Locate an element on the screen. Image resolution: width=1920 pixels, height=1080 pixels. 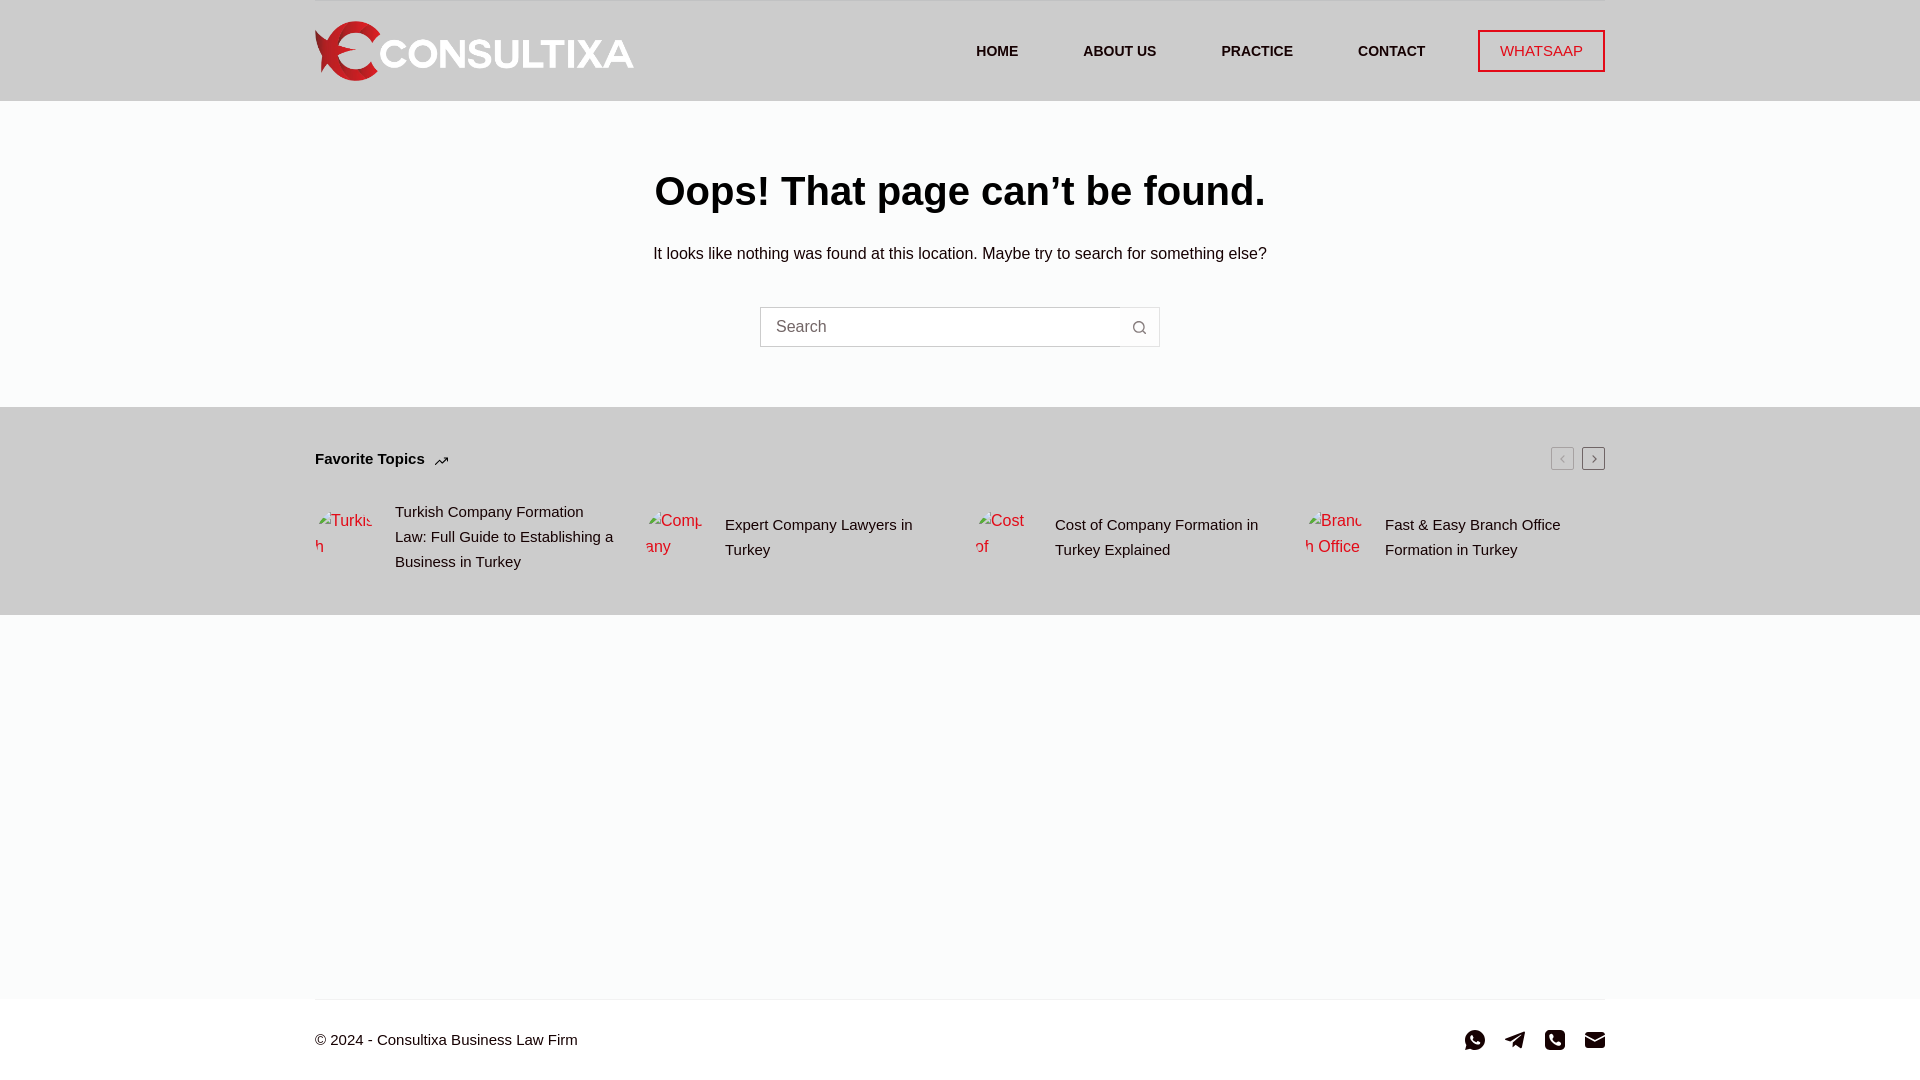
Cost of Company Formation in Turkey Explained is located at coordinates (1164, 538).